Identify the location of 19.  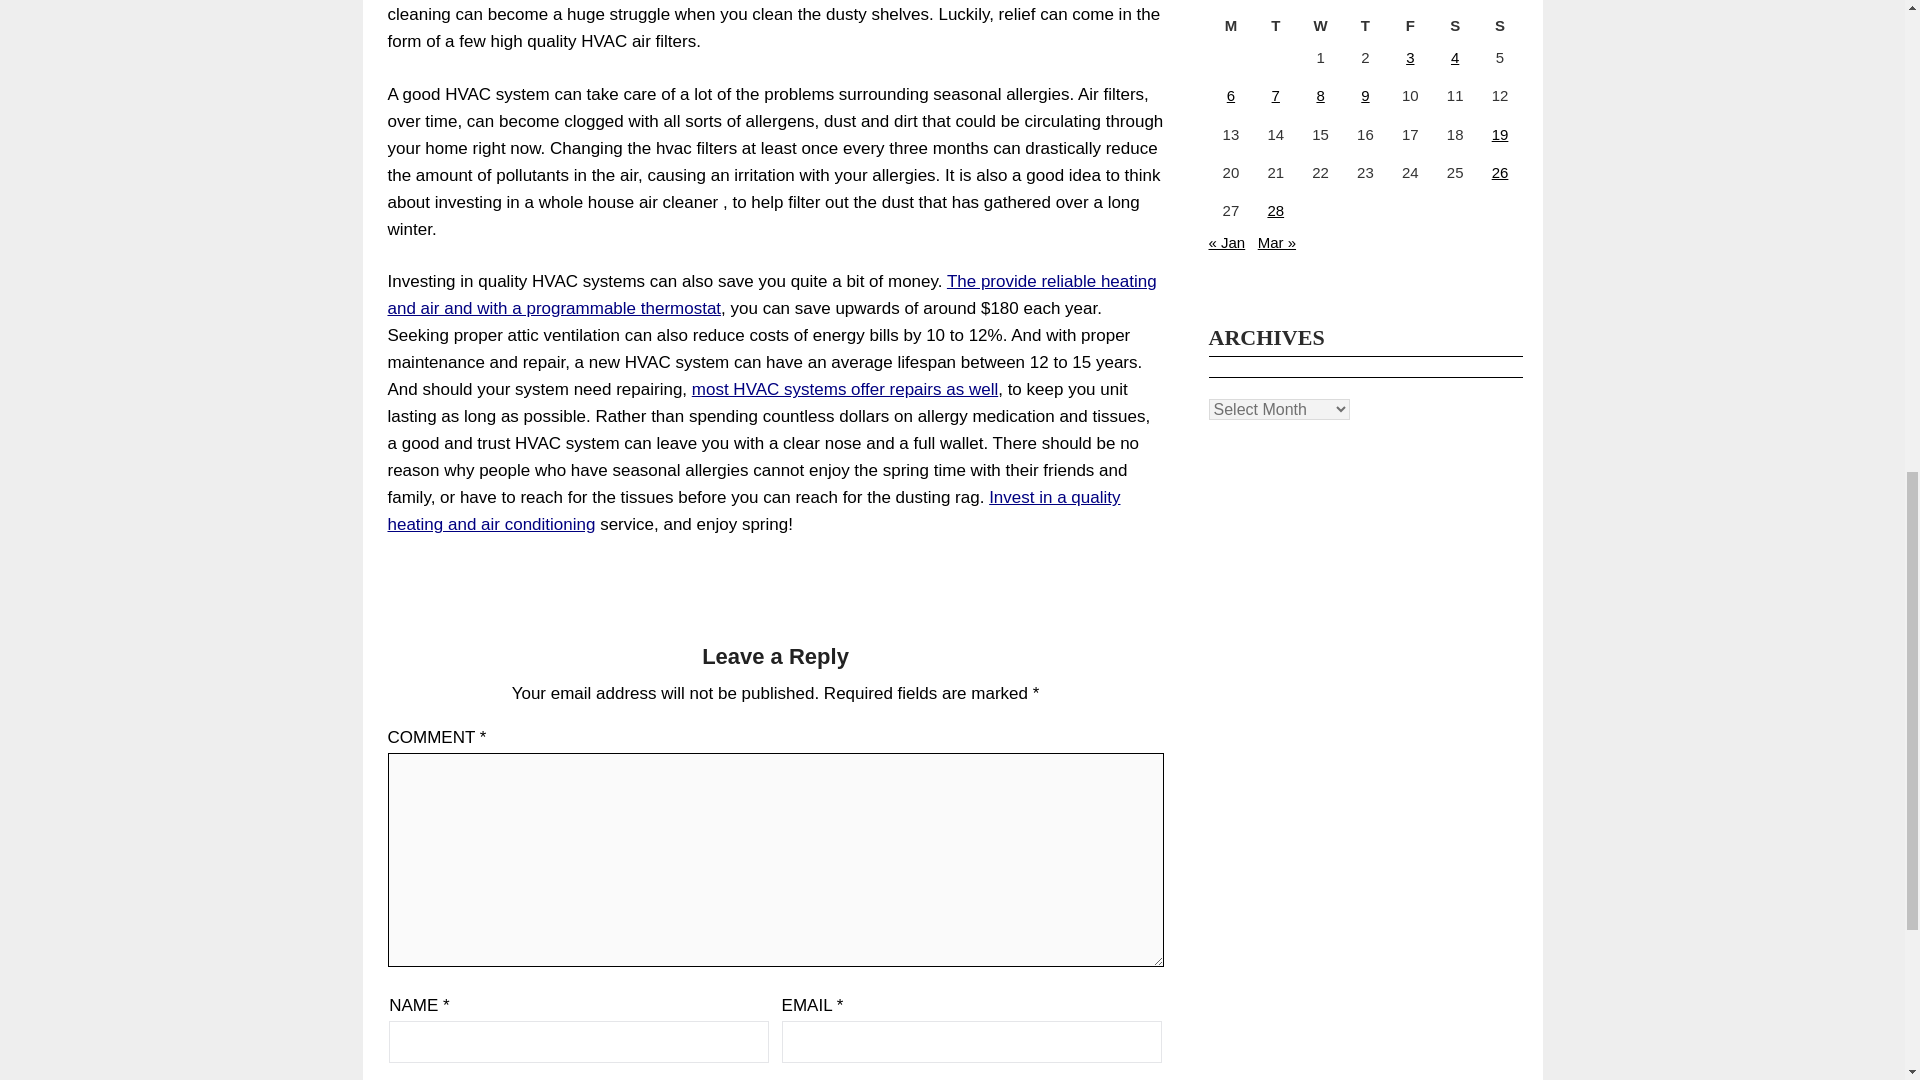
(1500, 134).